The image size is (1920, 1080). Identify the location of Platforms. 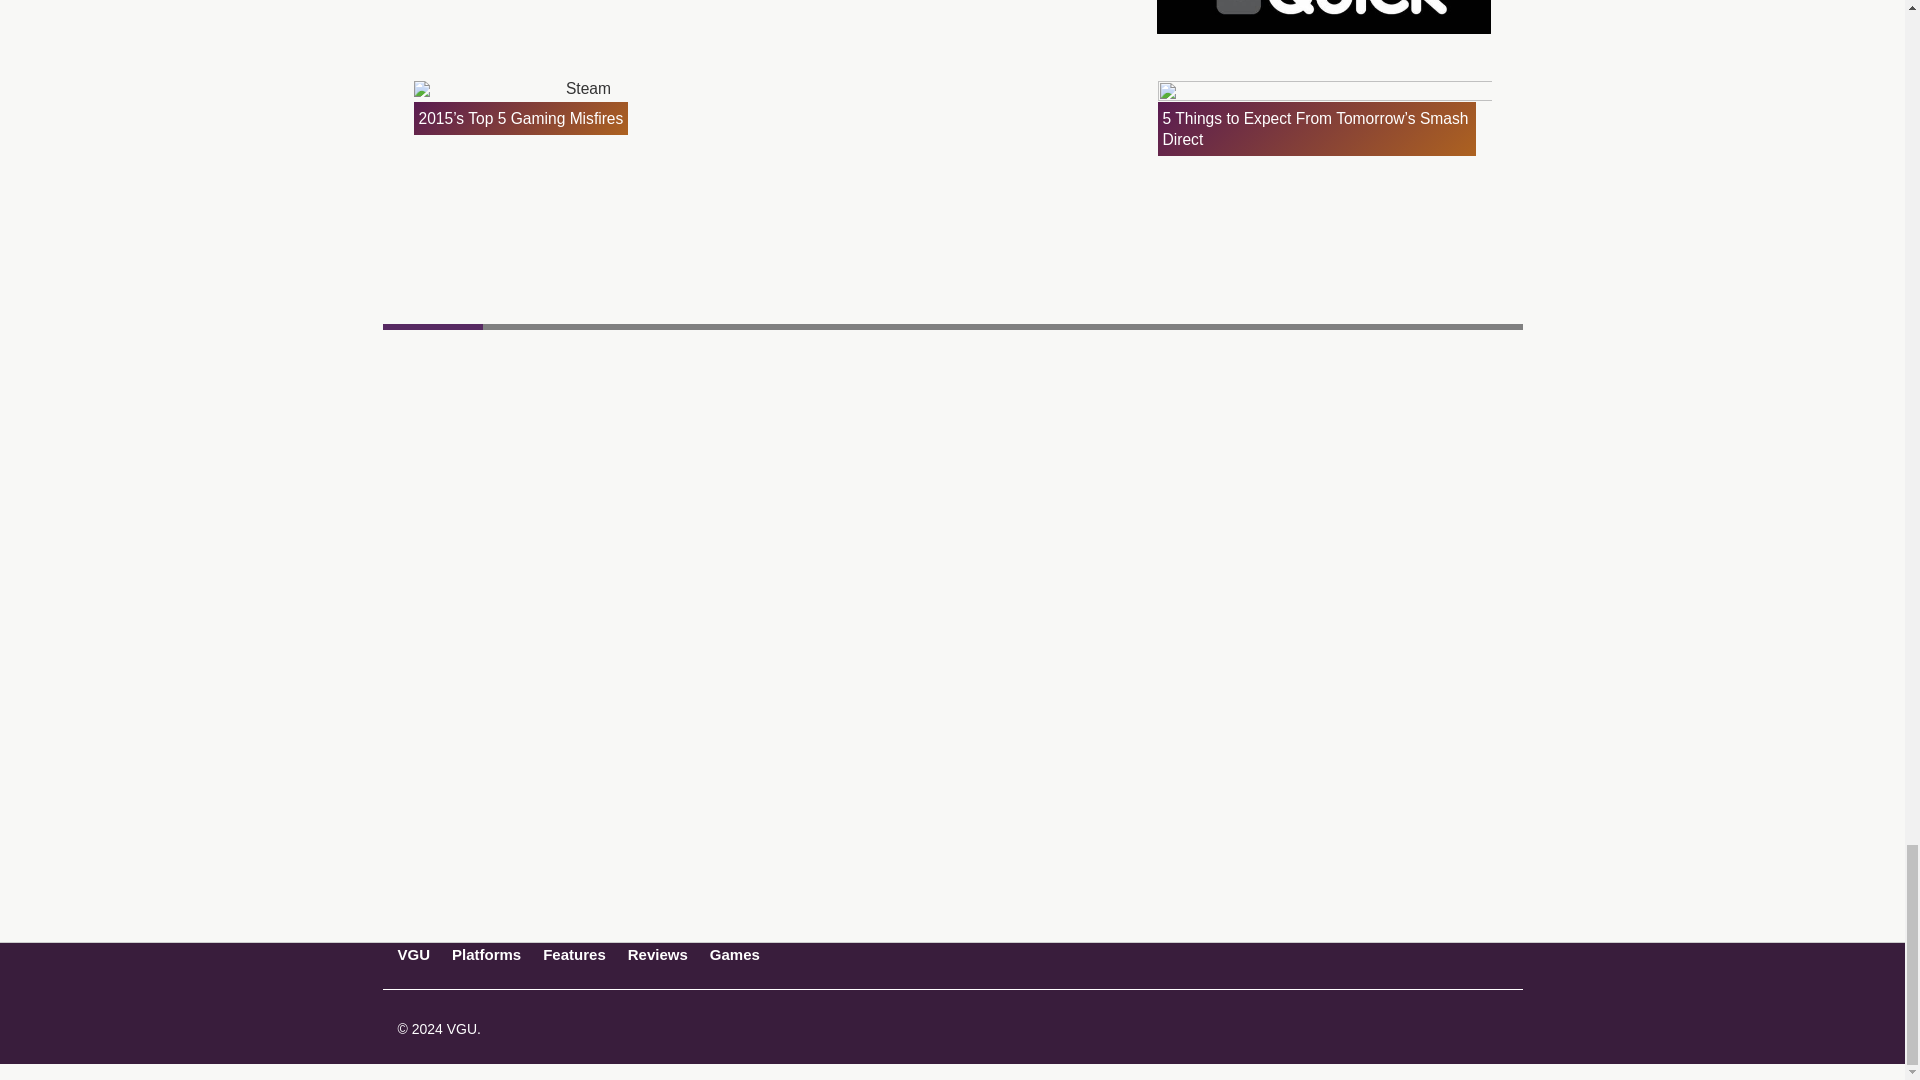
(486, 954).